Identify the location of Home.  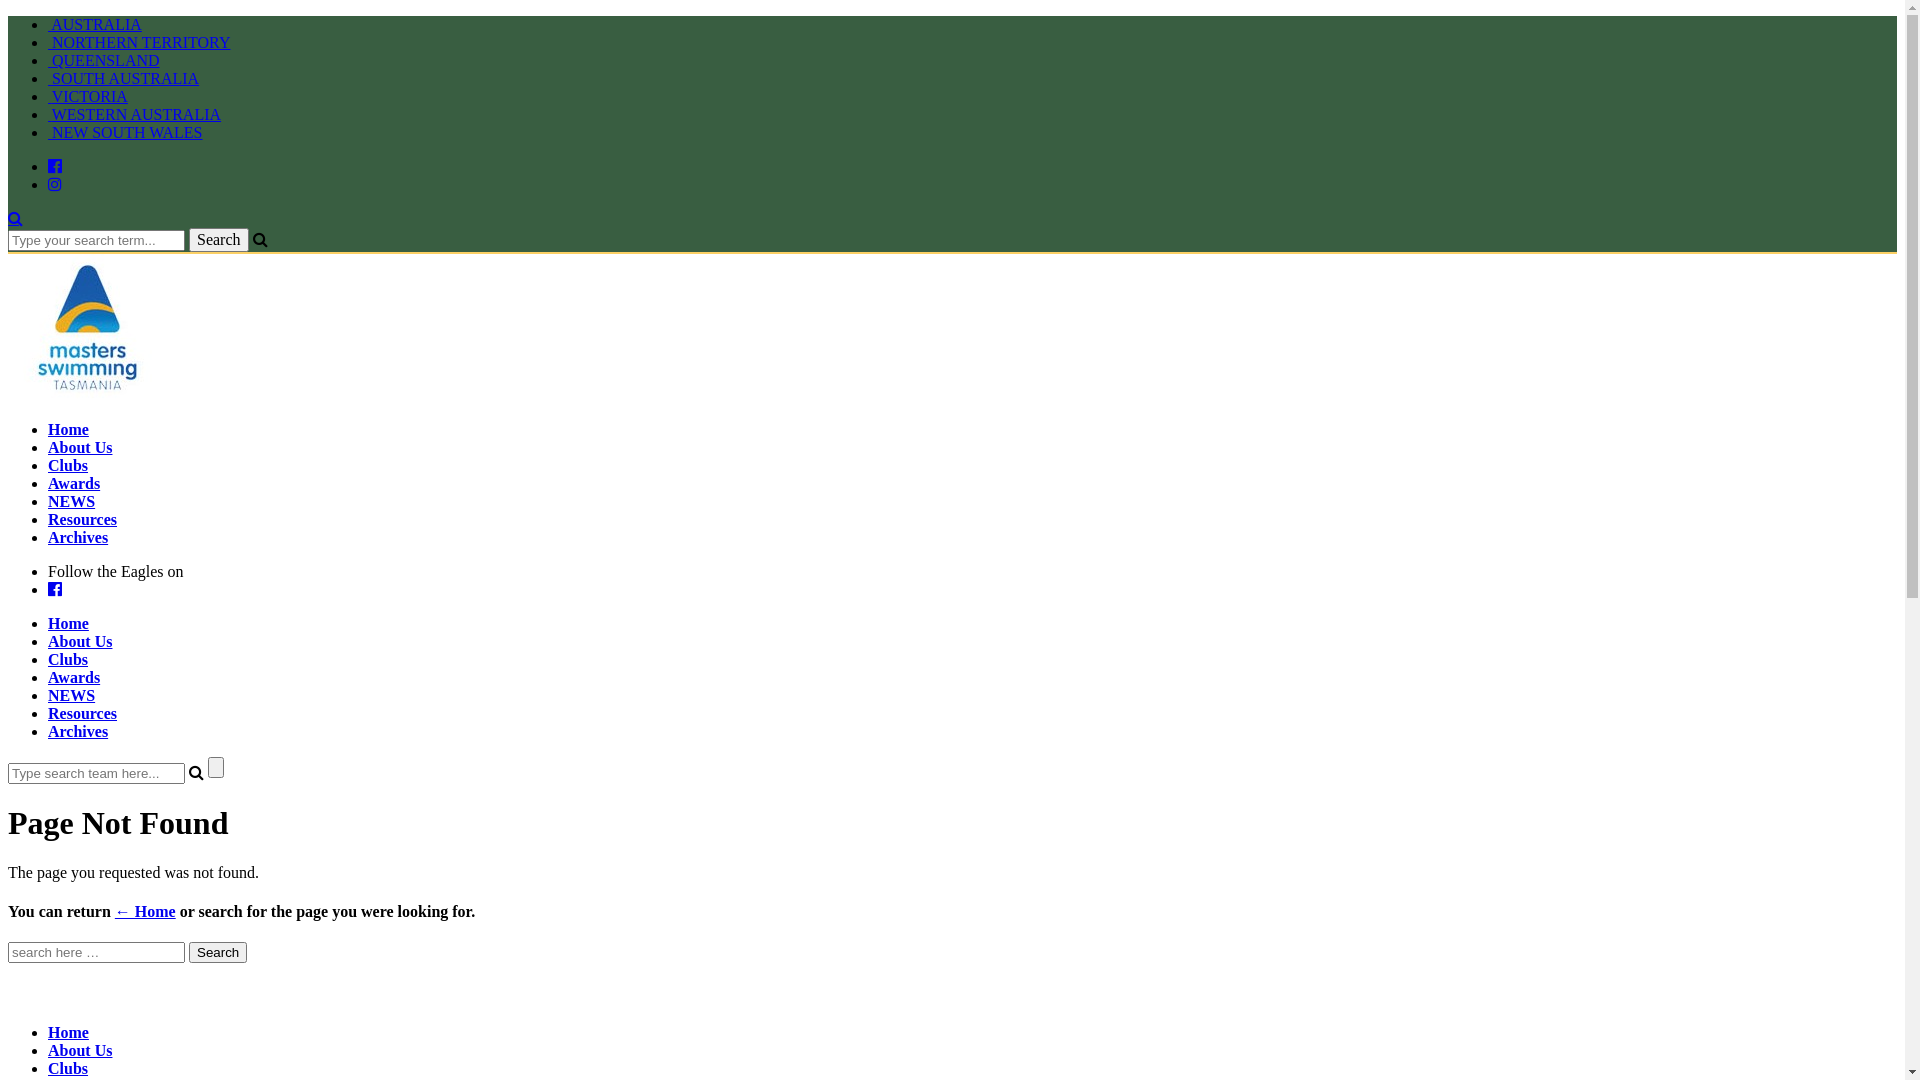
(68, 1032).